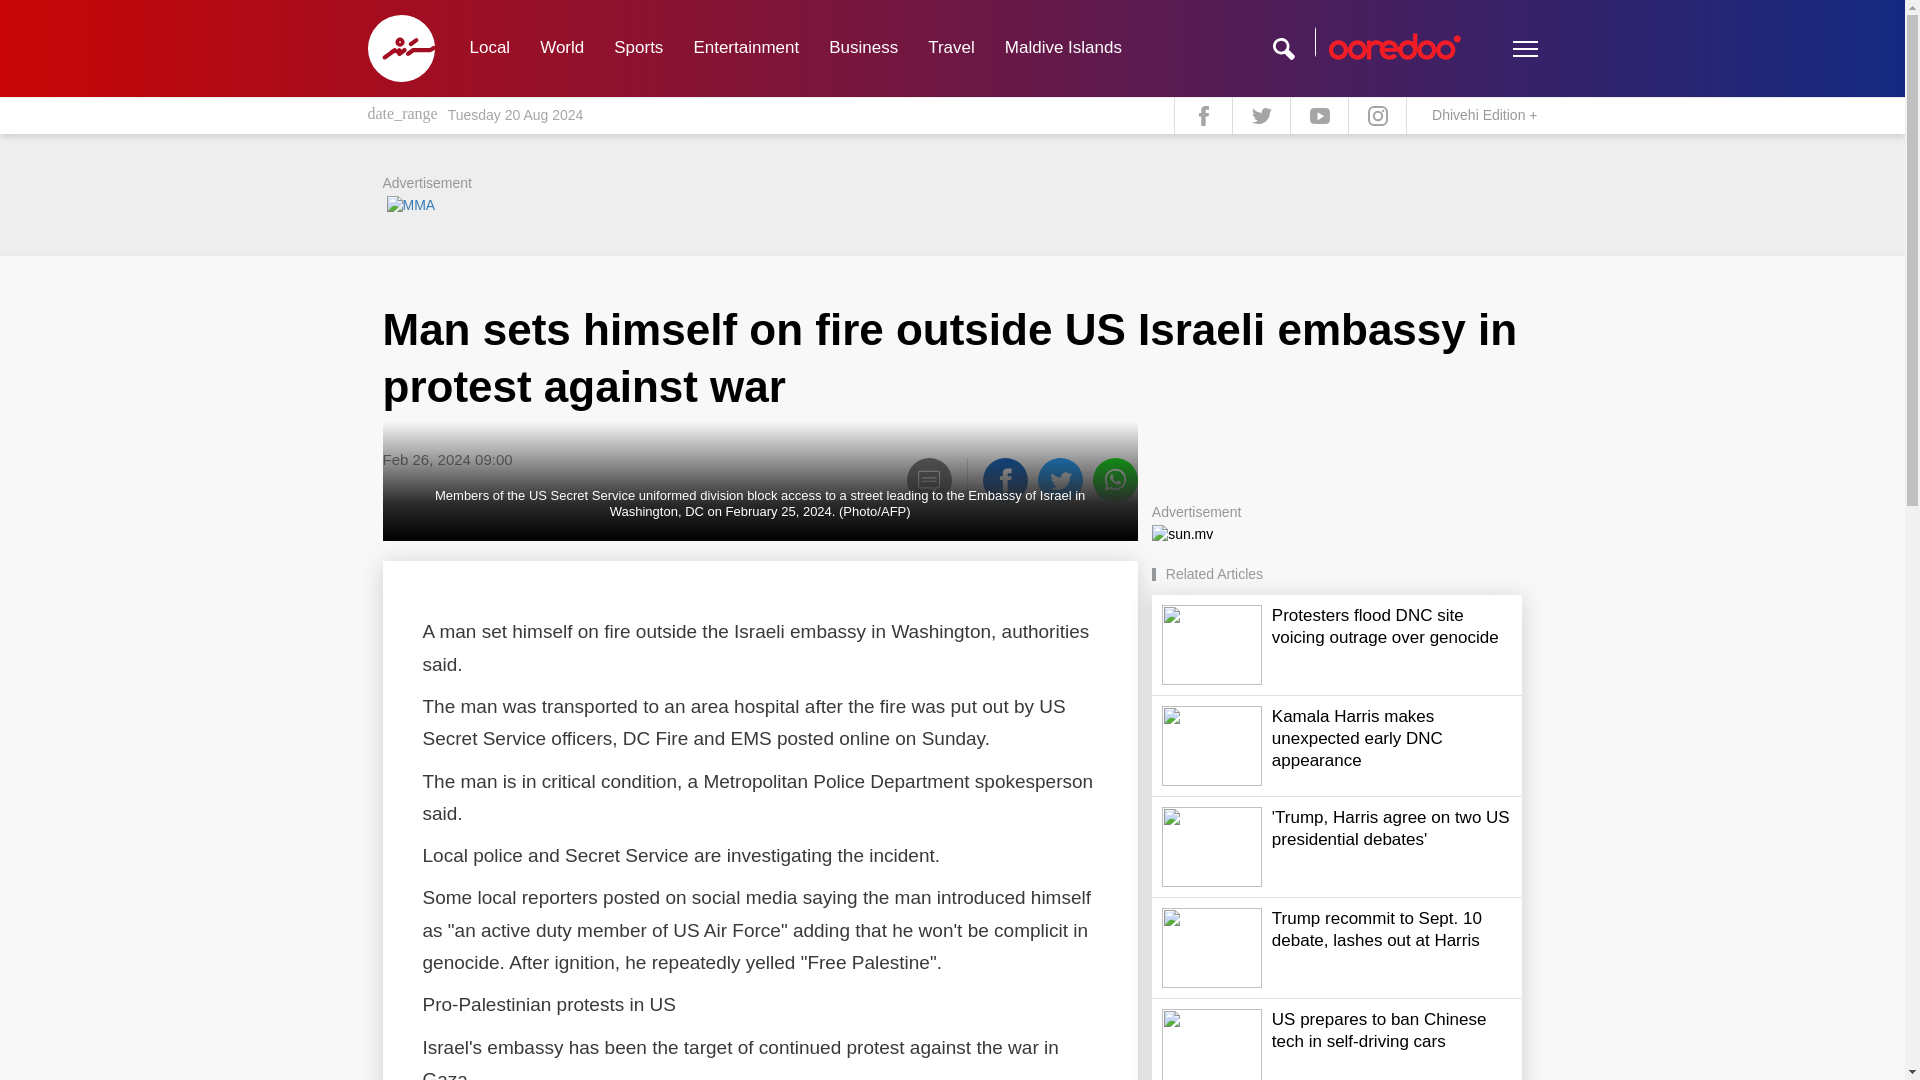 This screenshot has width=1920, height=1080. Describe the element at coordinates (746, 48) in the screenshot. I see `Entertainment` at that location.